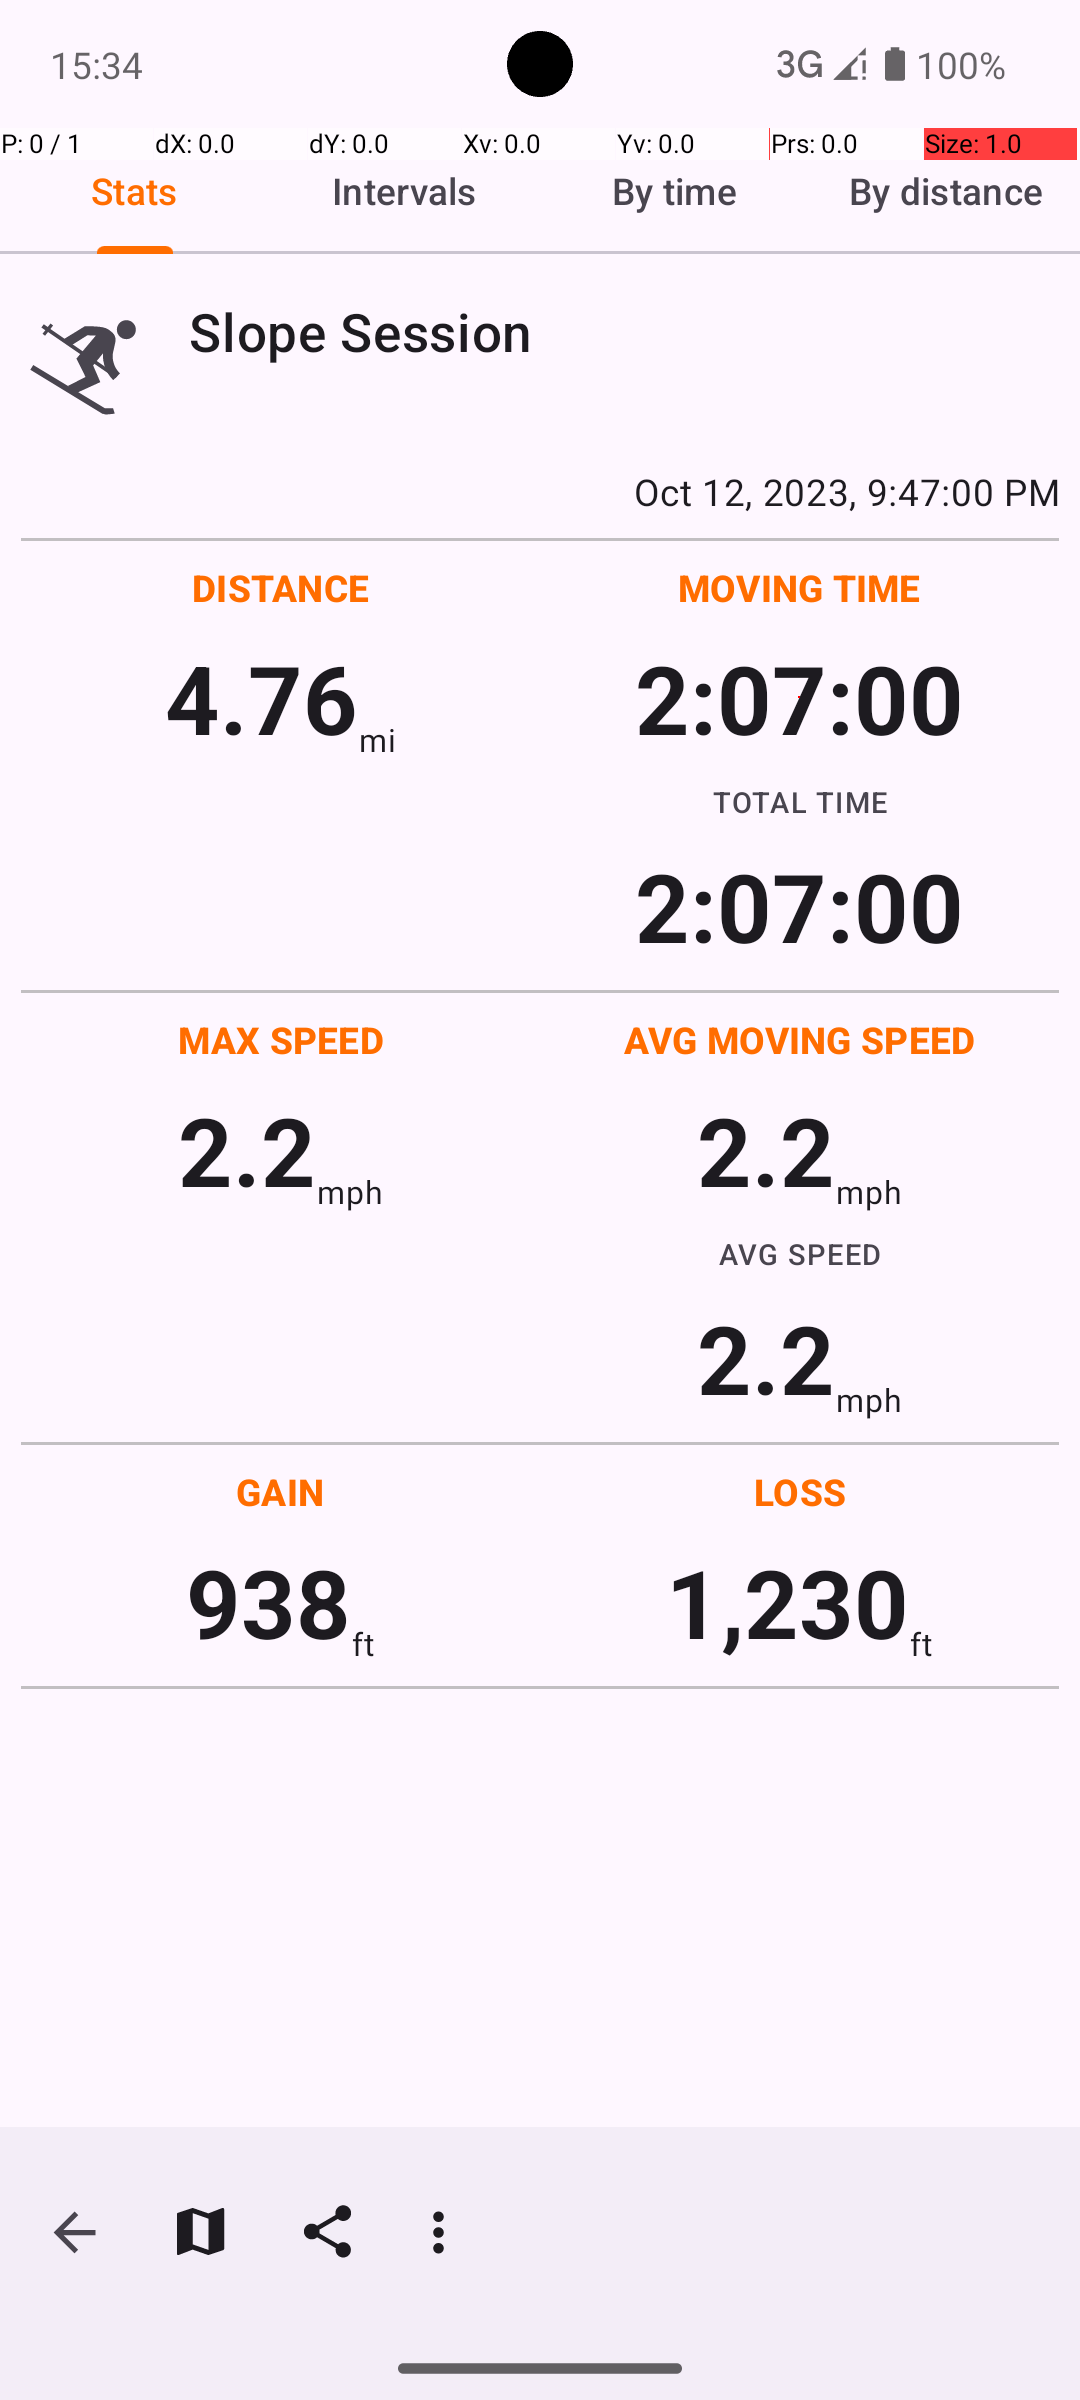 This screenshot has width=1080, height=2400. Describe the element at coordinates (350, 1192) in the screenshot. I see `mph` at that location.